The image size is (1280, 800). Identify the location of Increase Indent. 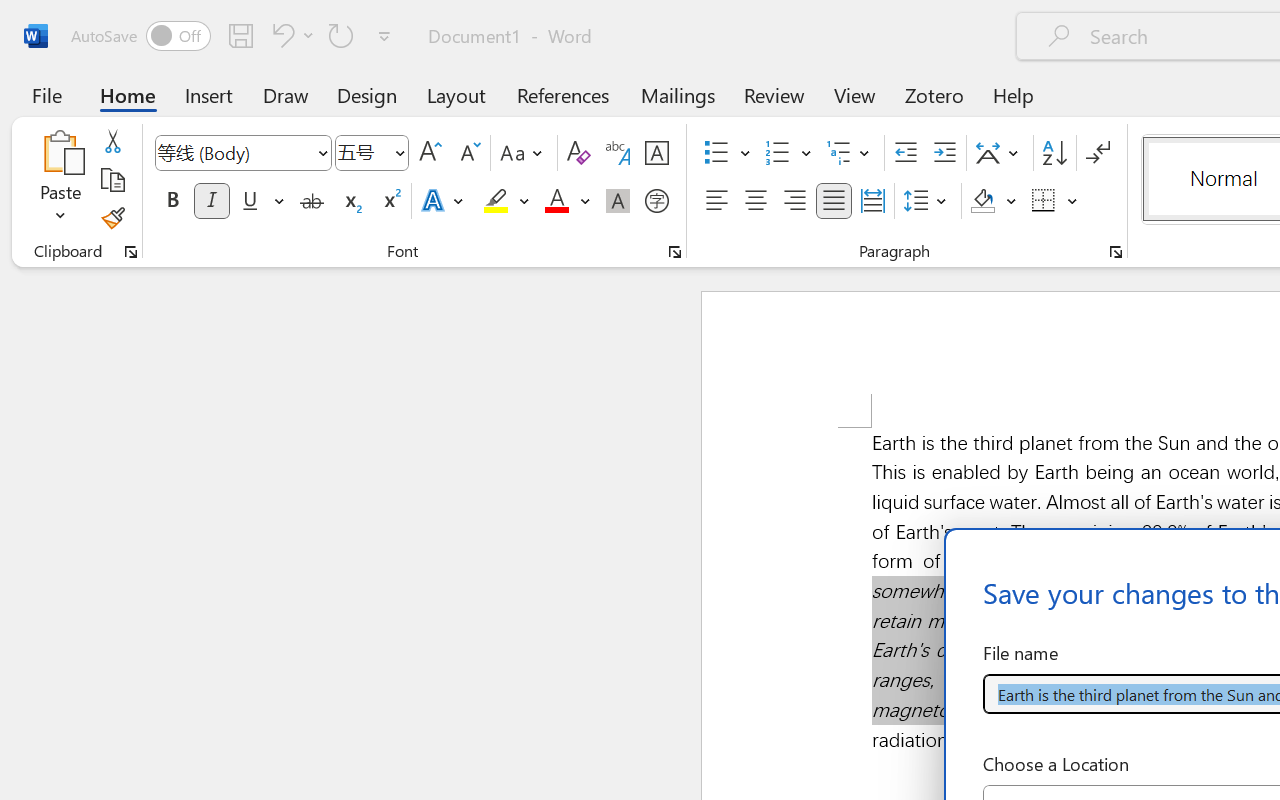
(944, 153).